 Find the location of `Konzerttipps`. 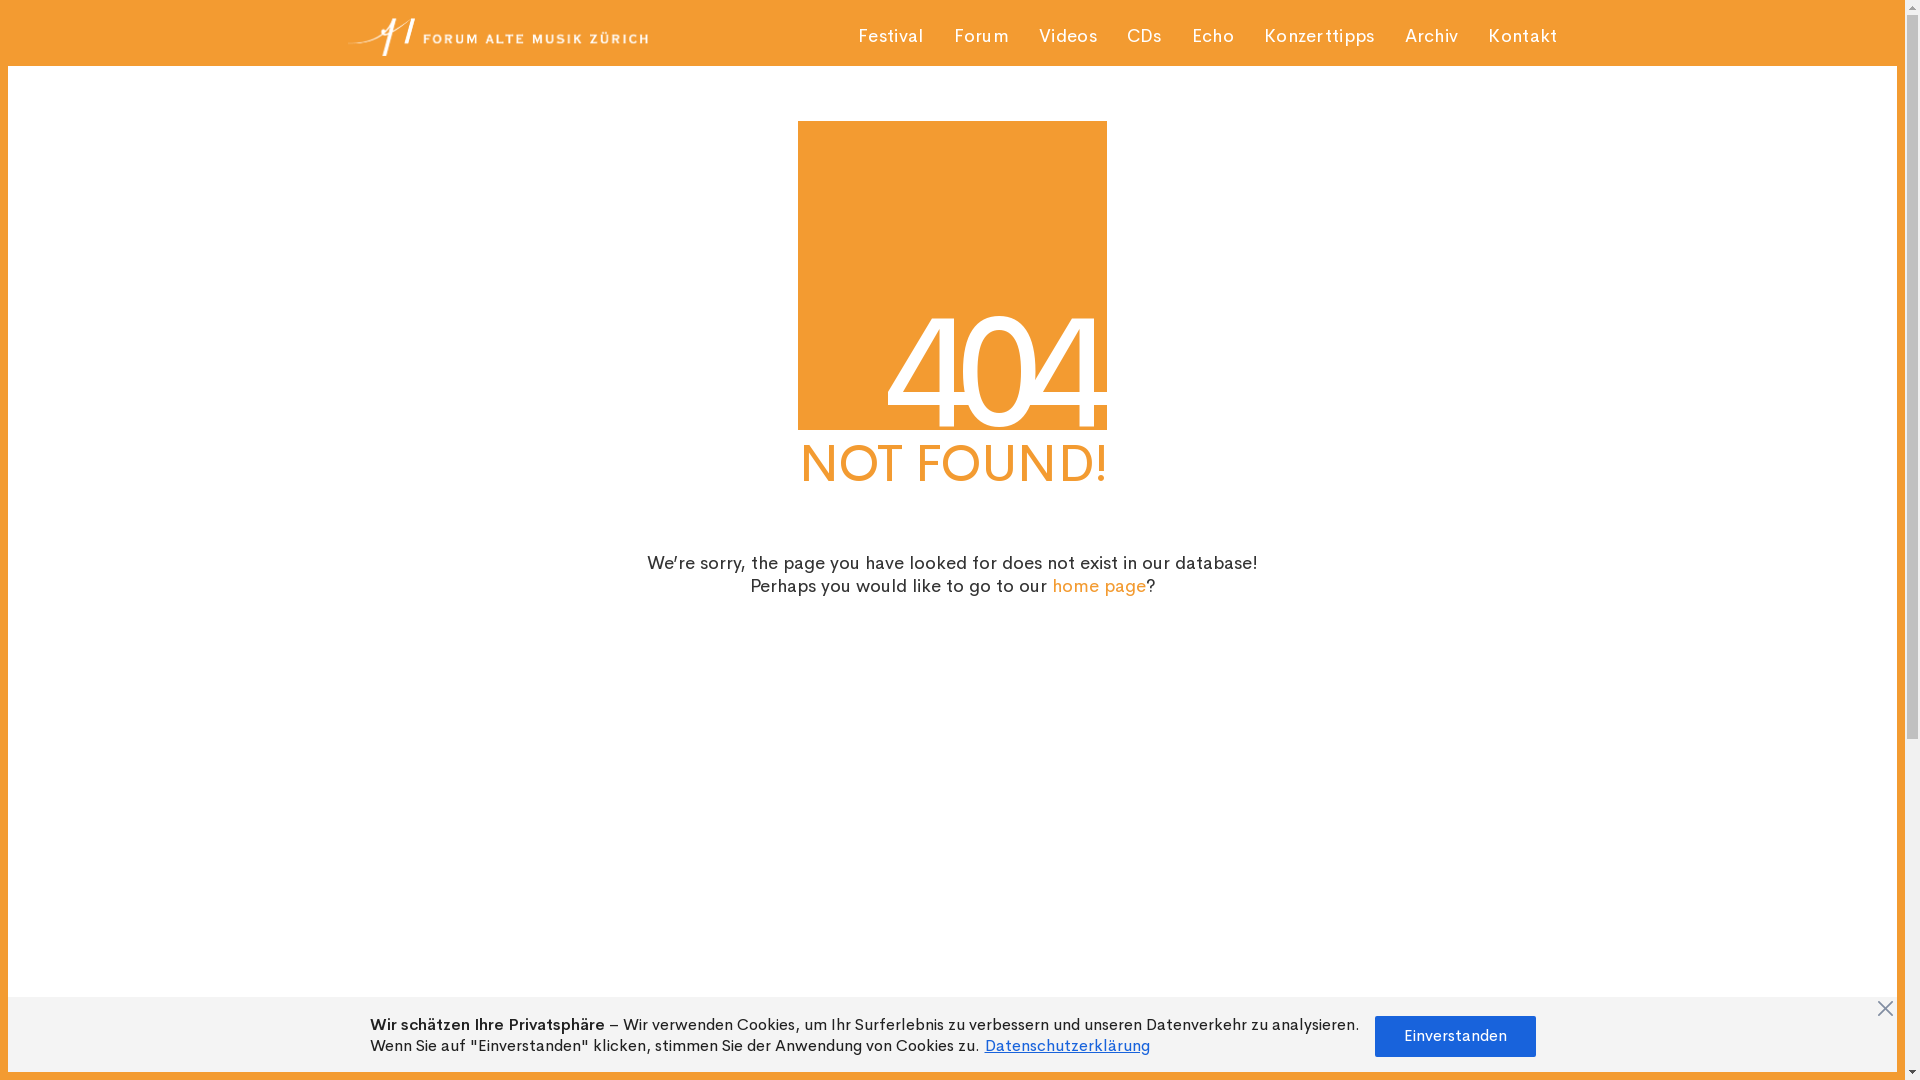

Konzerttipps is located at coordinates (396, 816).